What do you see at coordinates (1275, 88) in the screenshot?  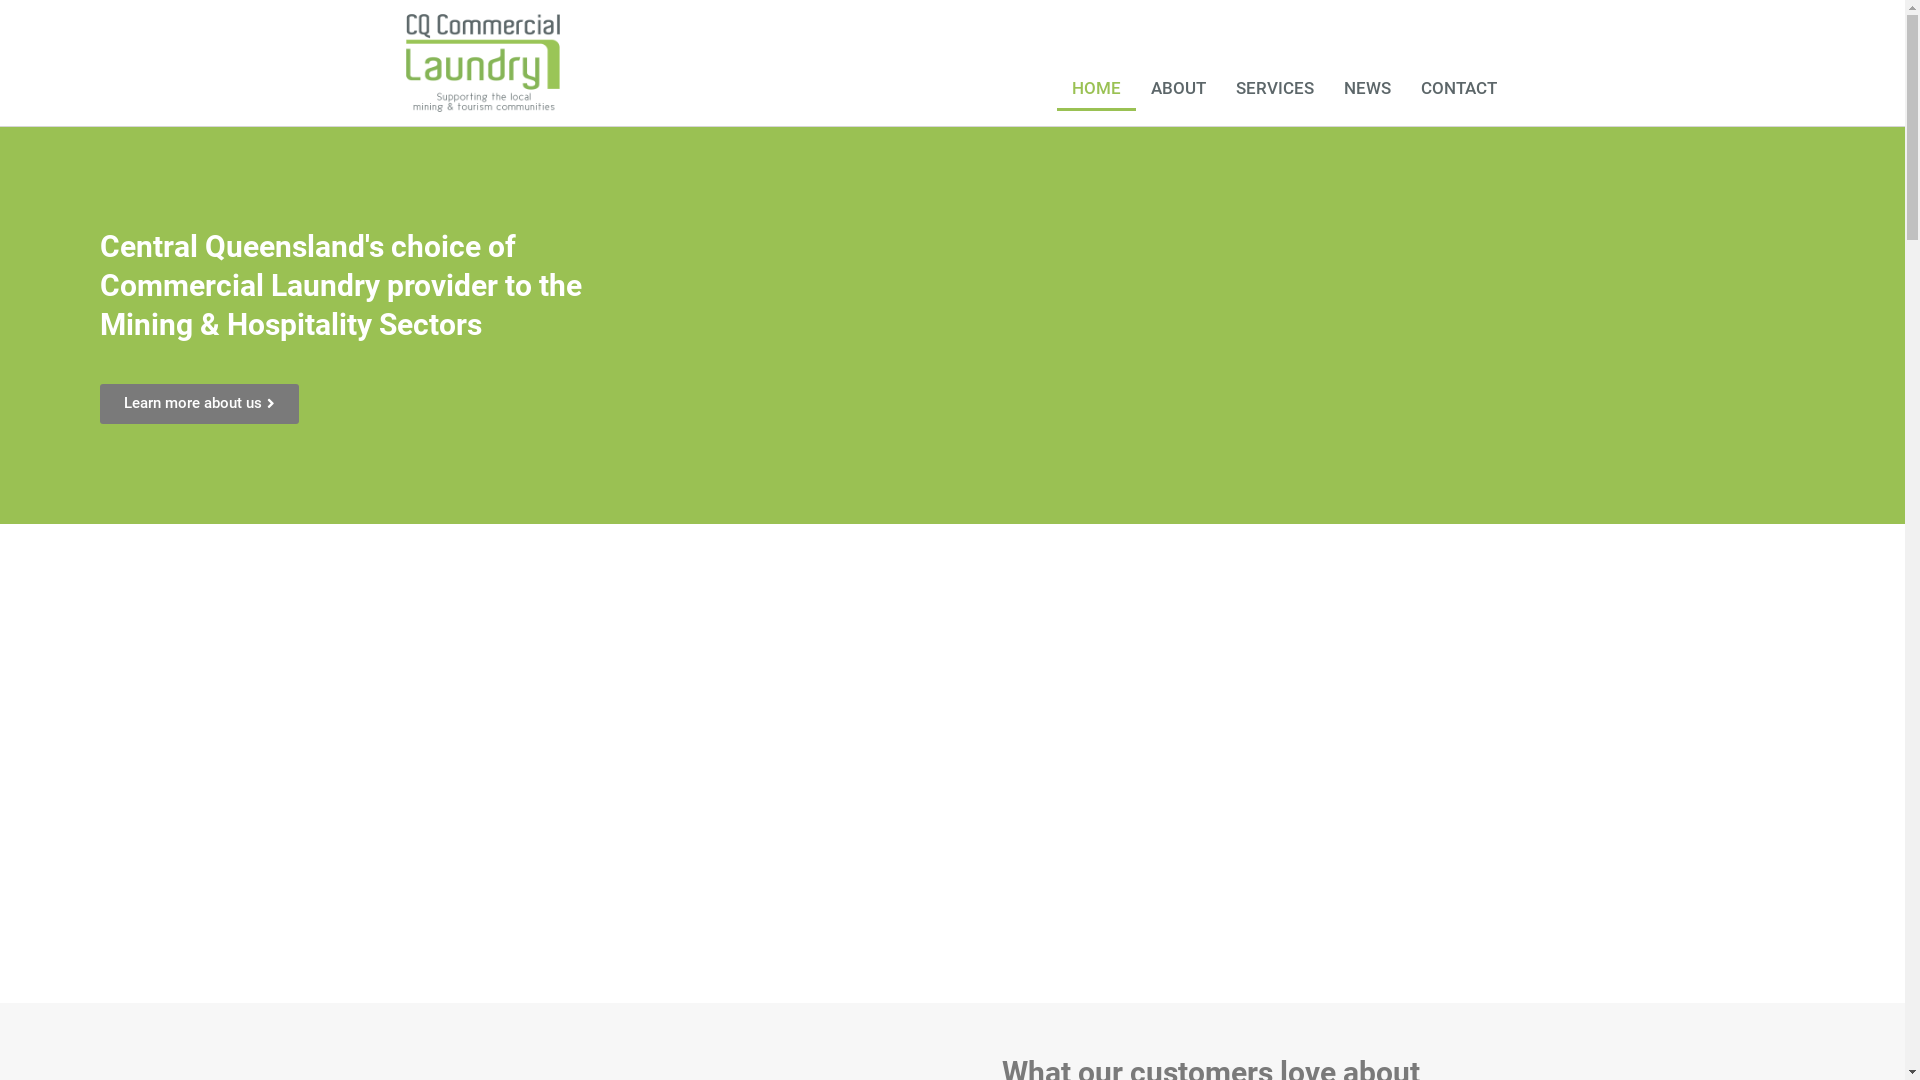 I see `SERVICES` at bounding box center [1275, 88].